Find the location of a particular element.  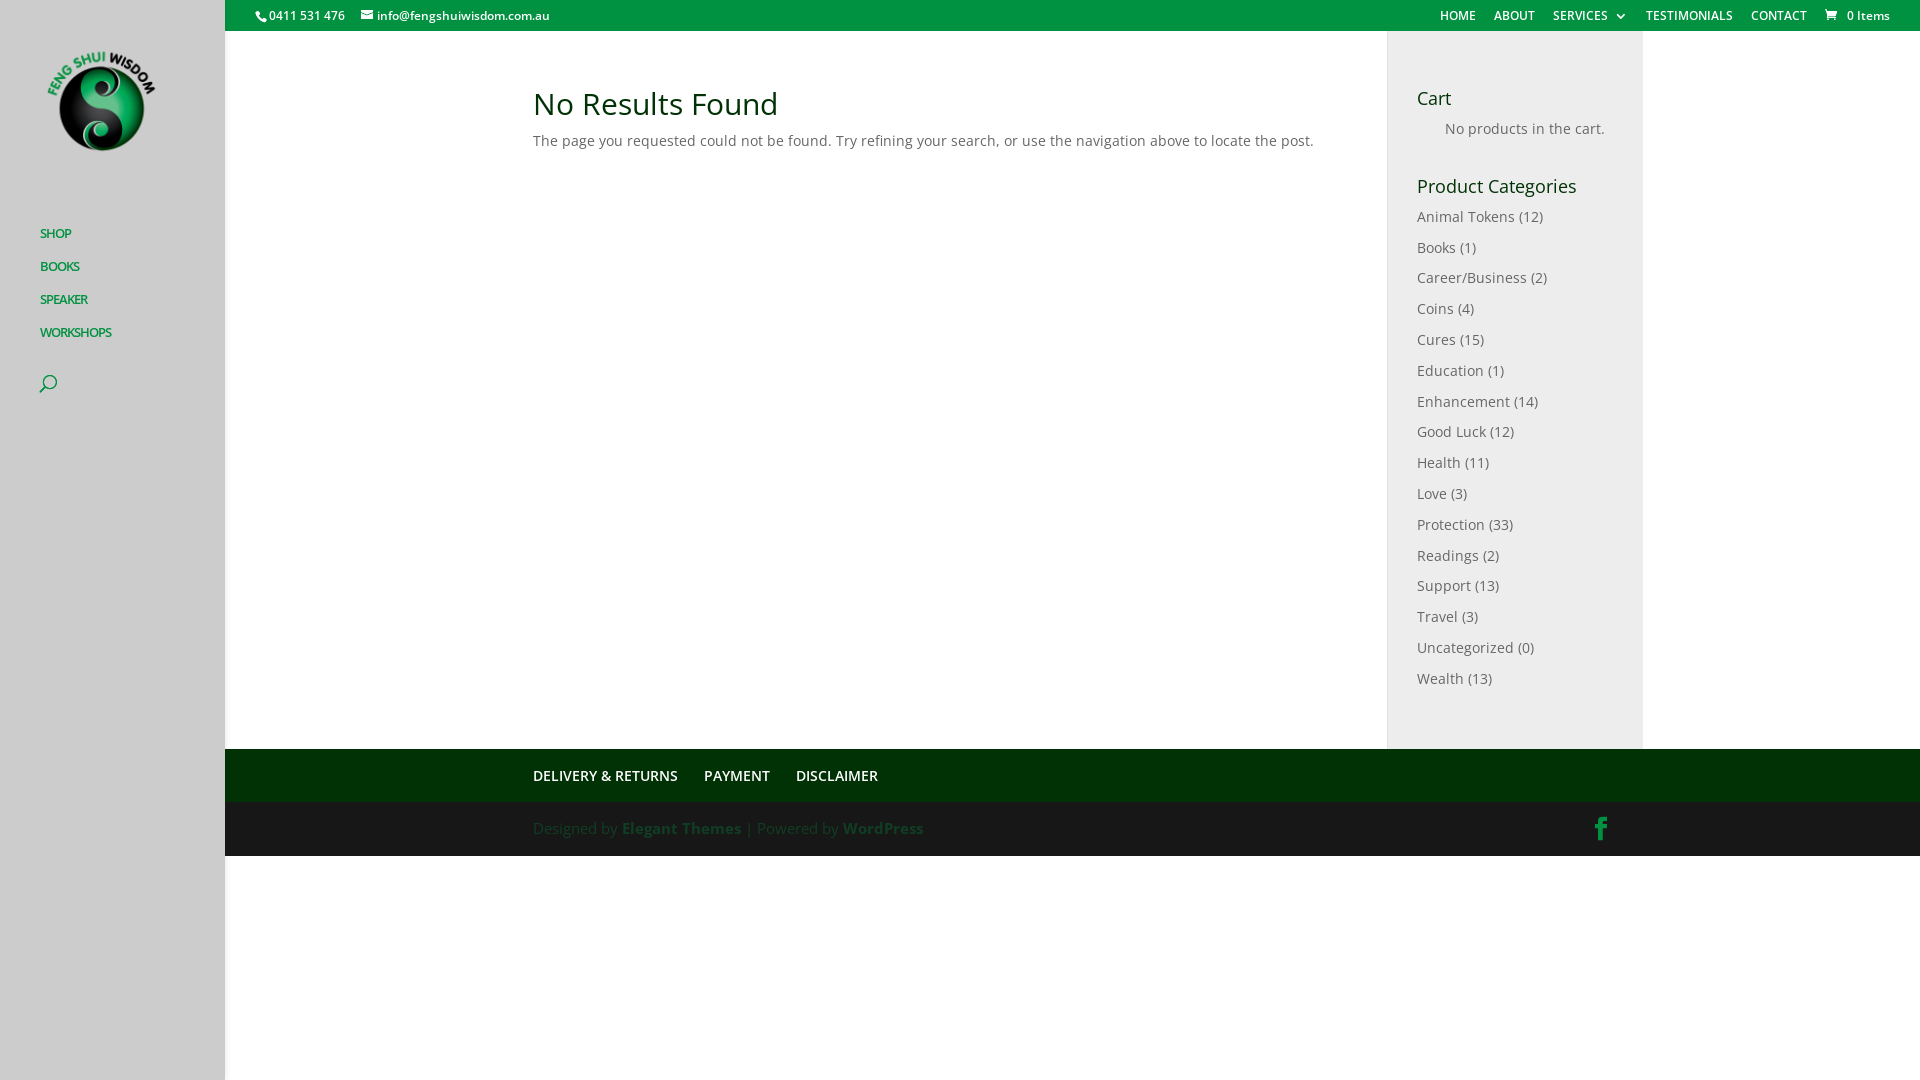

ABOUT is located at coordinates (1514, 20).